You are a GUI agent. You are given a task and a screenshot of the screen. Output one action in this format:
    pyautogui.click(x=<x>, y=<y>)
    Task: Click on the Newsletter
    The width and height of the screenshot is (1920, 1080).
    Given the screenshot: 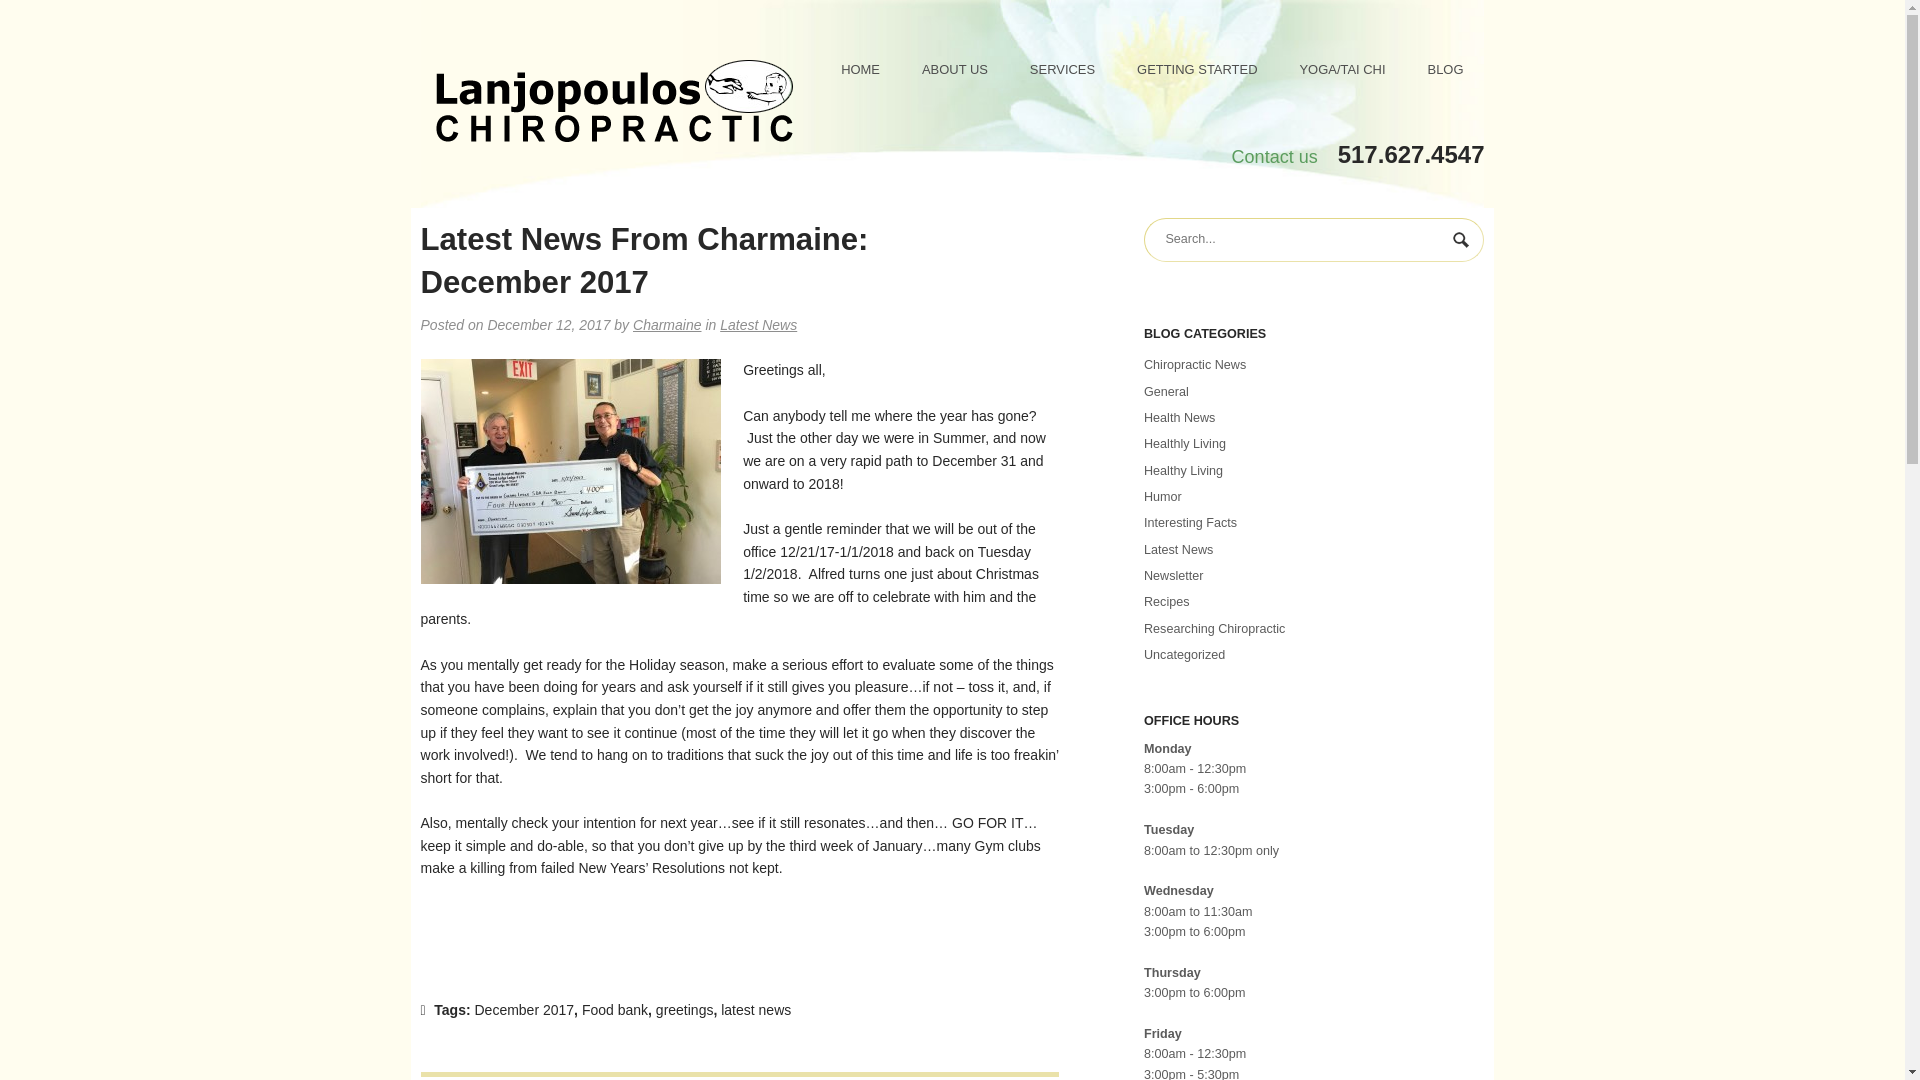 What is the action you would take?
    pyautogui.click(x=1174, y=576)
    